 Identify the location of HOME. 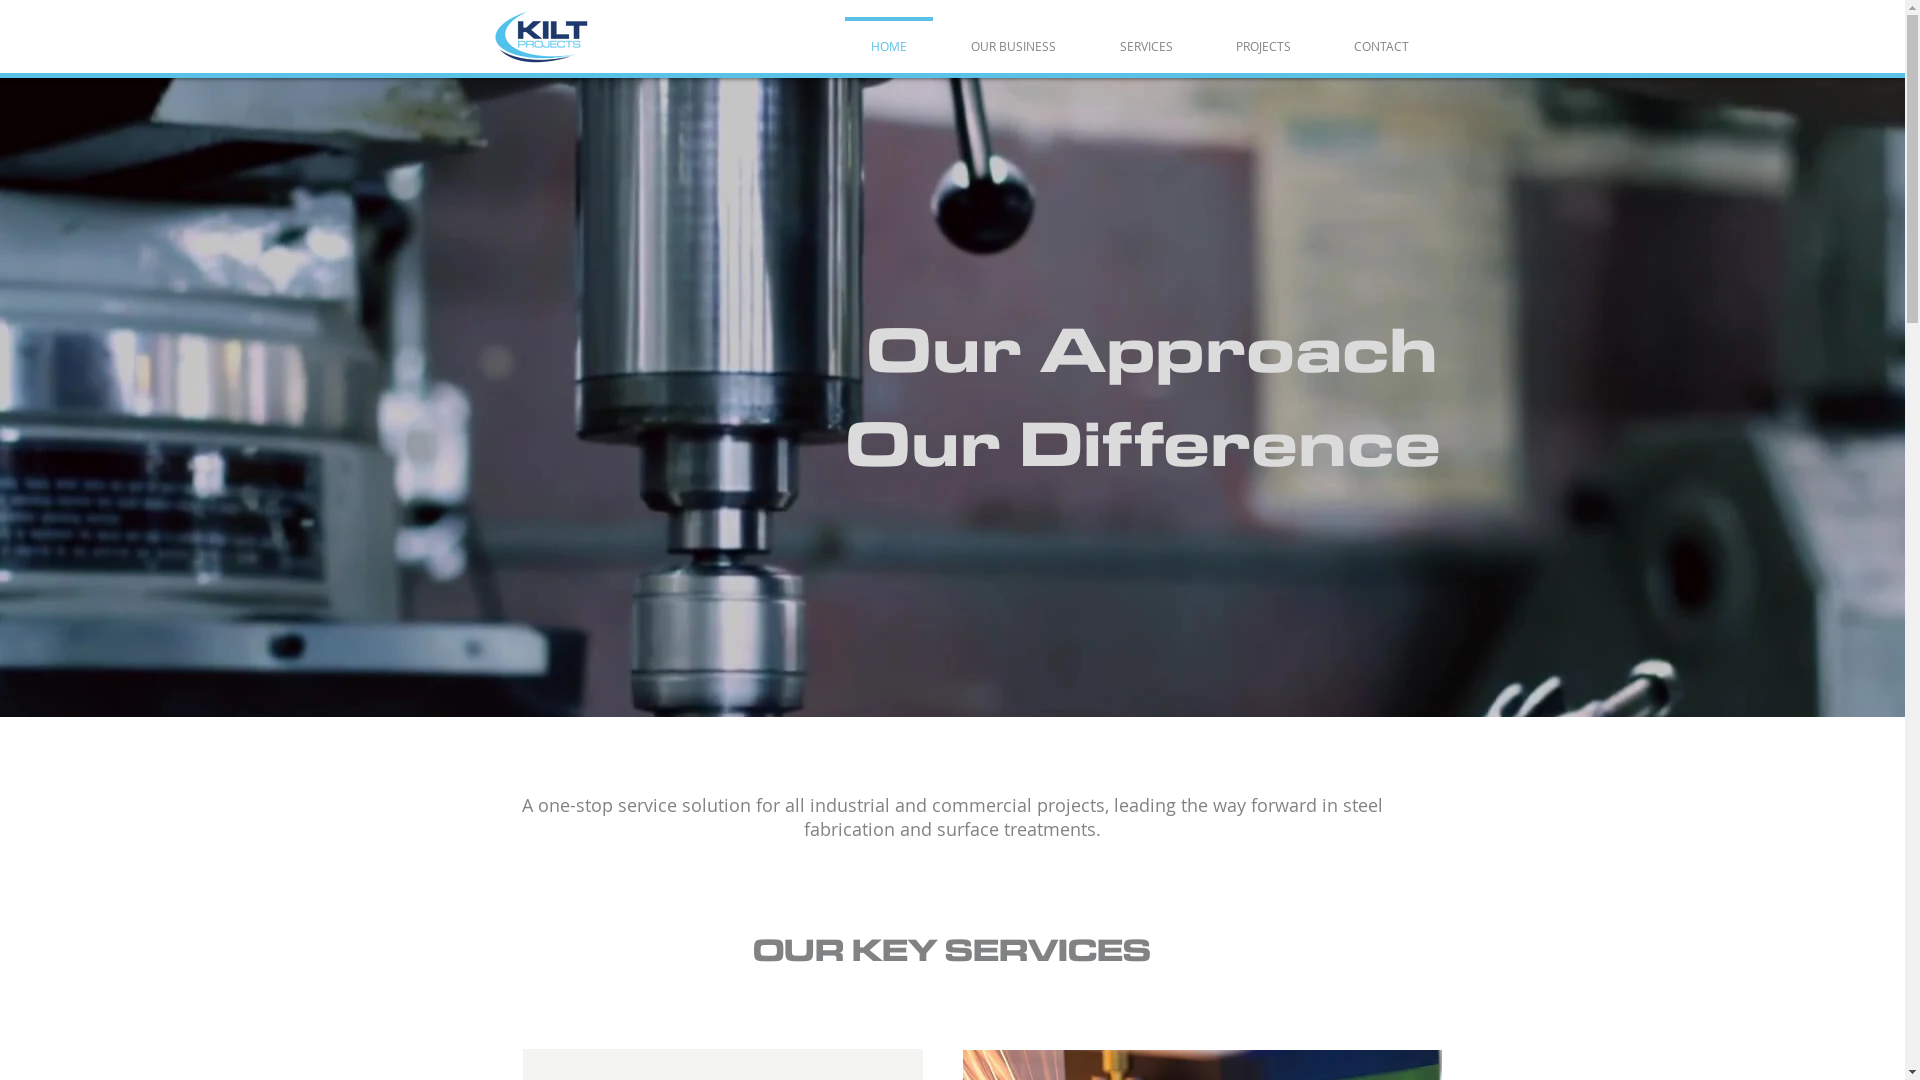
(888, 37).